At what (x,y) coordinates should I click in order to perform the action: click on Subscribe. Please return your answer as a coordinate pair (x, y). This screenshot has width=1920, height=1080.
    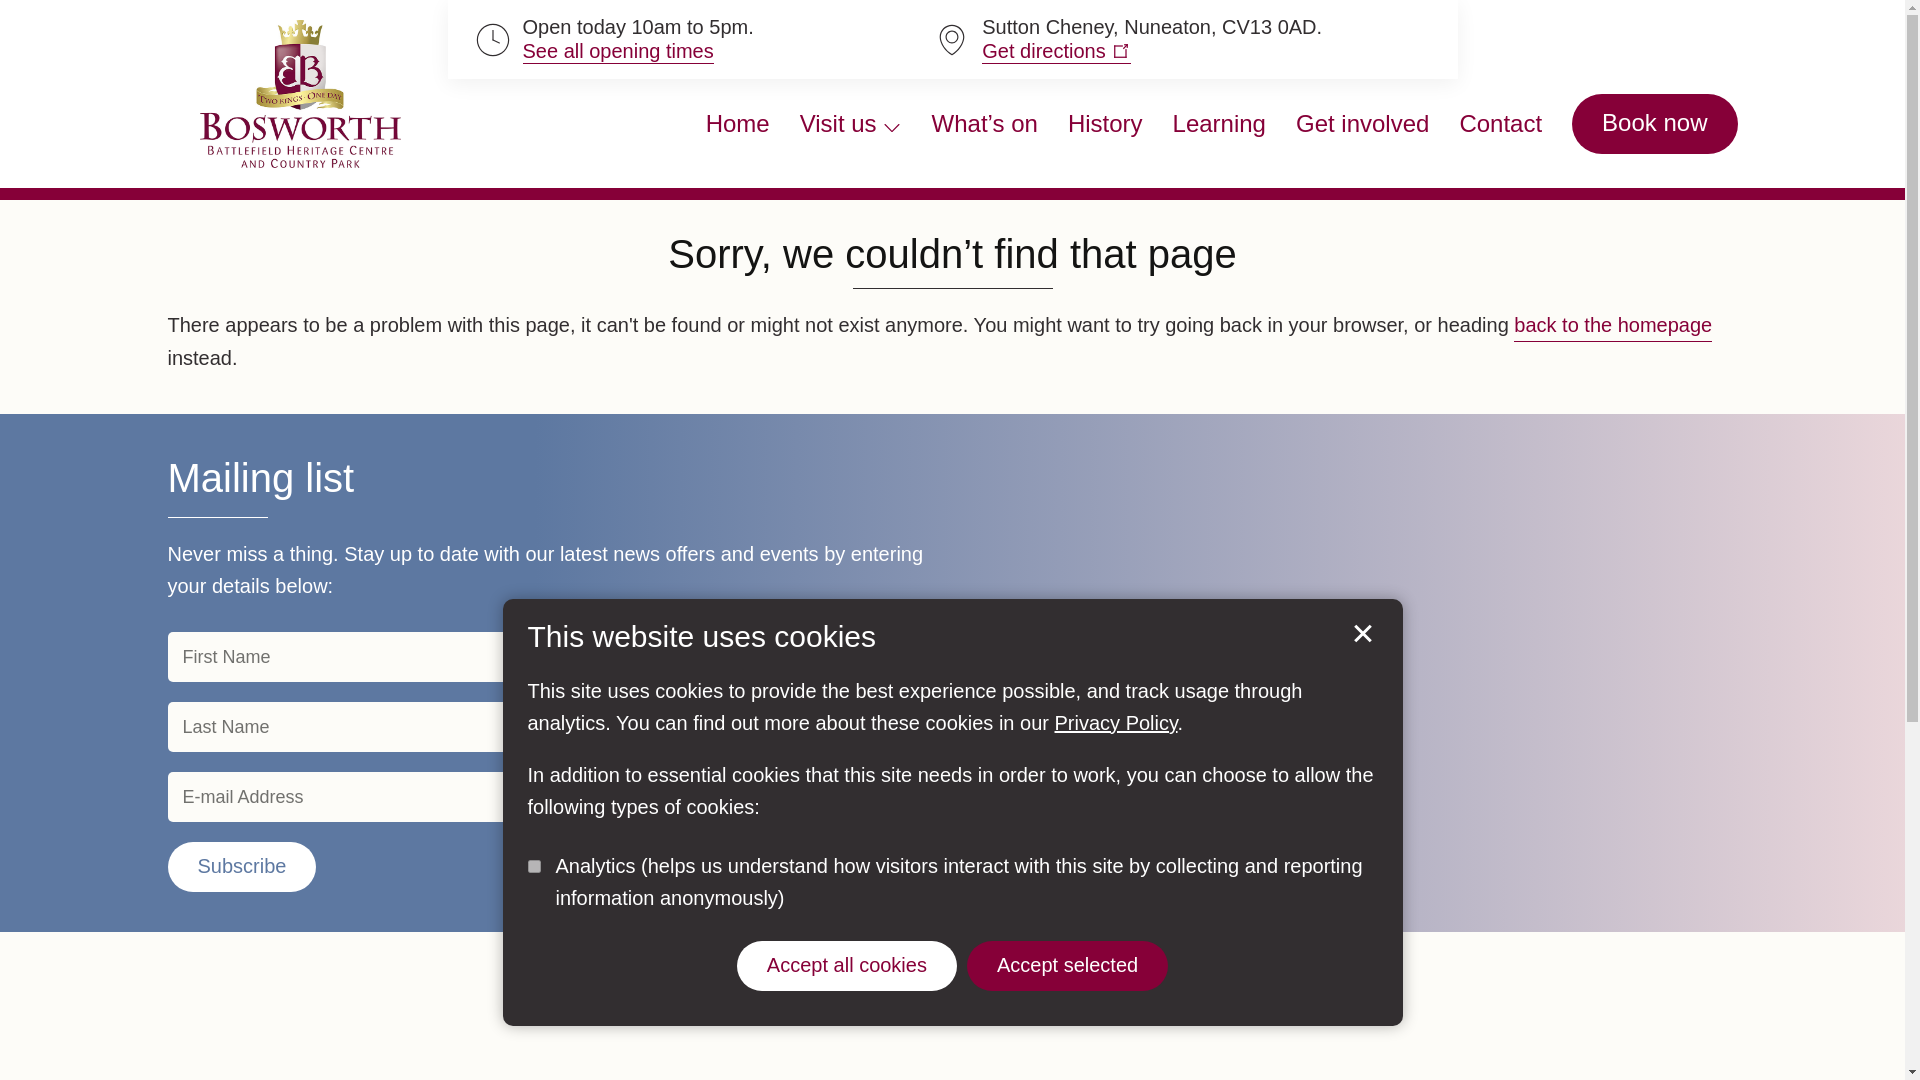
    Looking at the image, I should click on (242, 867).